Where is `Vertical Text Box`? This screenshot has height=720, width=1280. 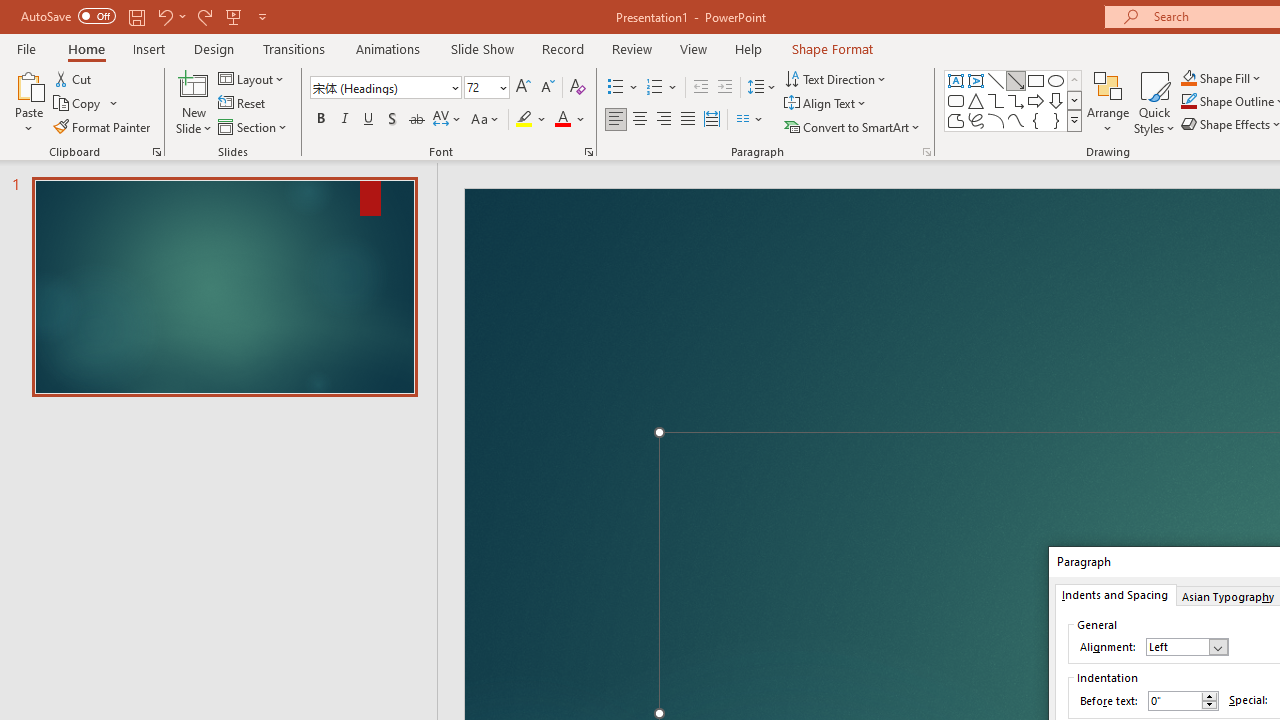
Vertical Text Box is located at coordinates (976, 80).